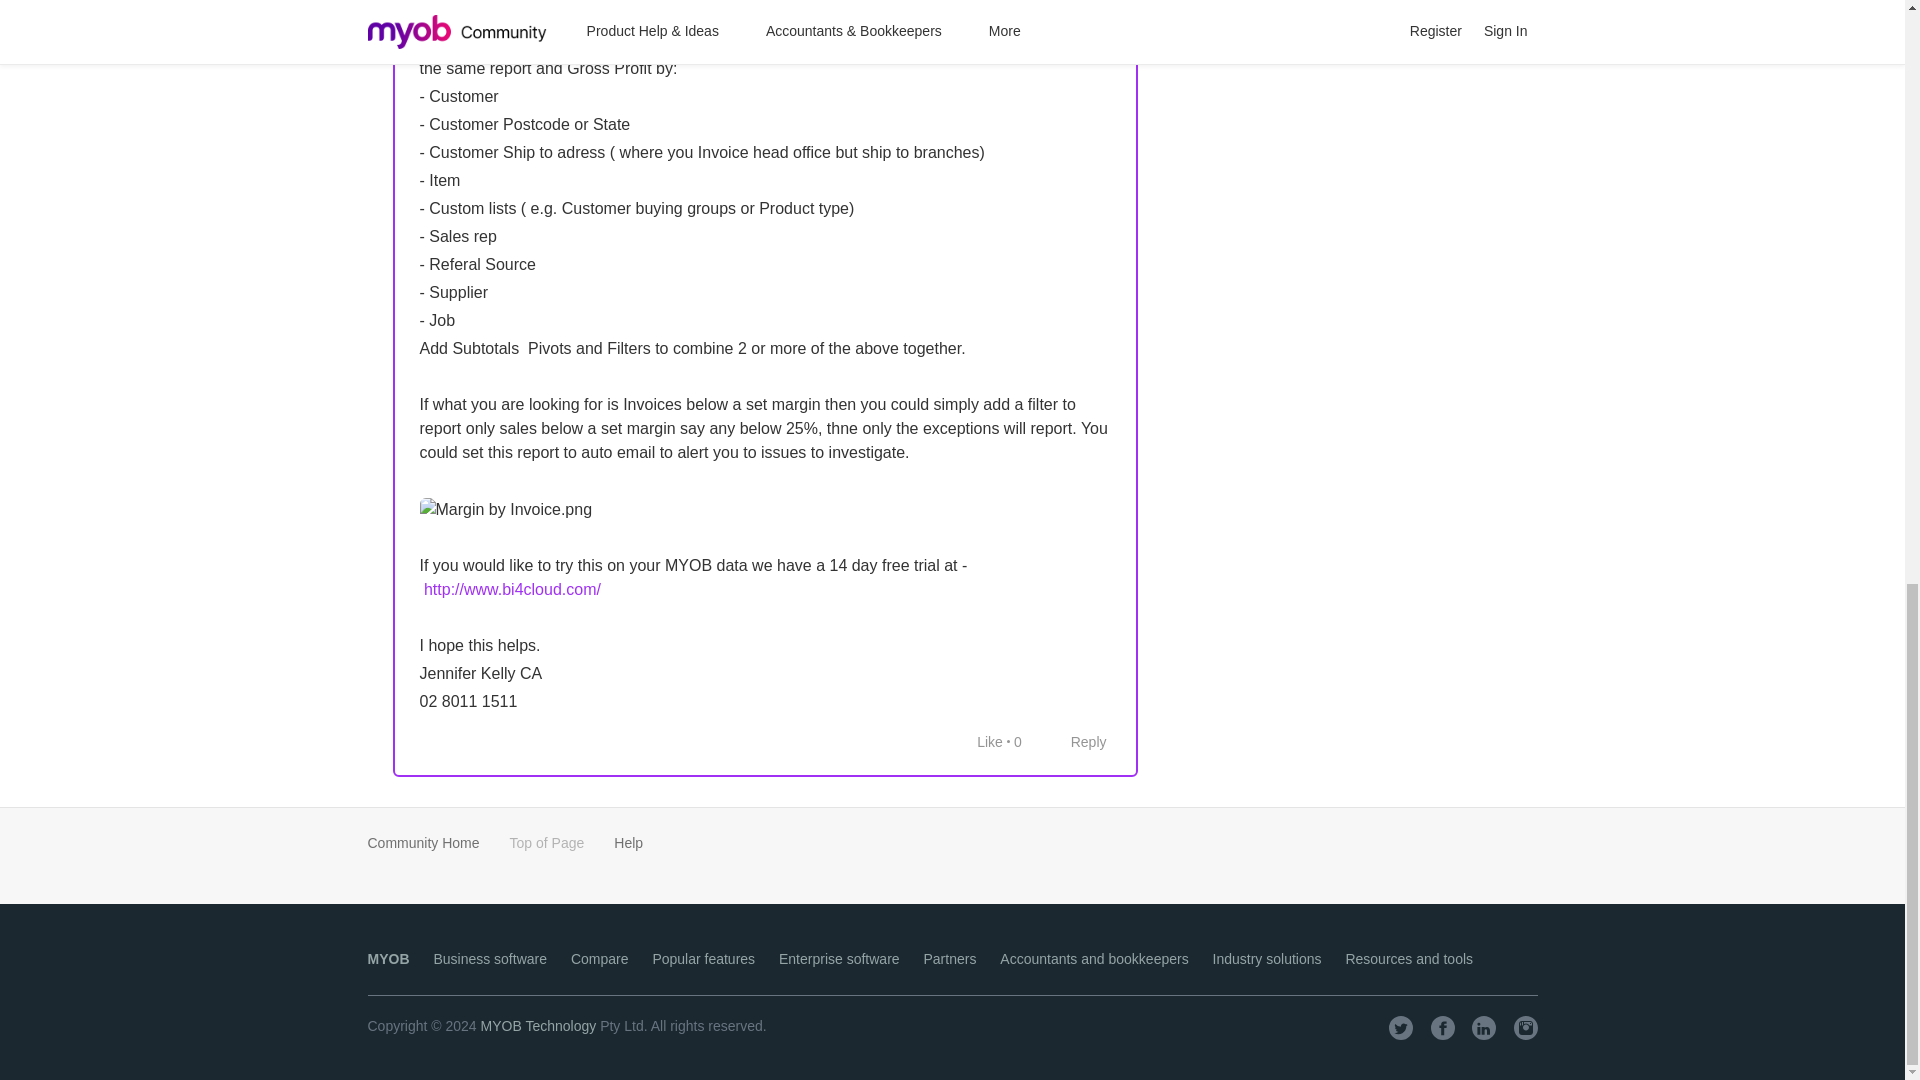  What do you see at coordinates (1400, 1028) in the screenshot?
I see `Twitter` at bounding box center [1400, 1028].